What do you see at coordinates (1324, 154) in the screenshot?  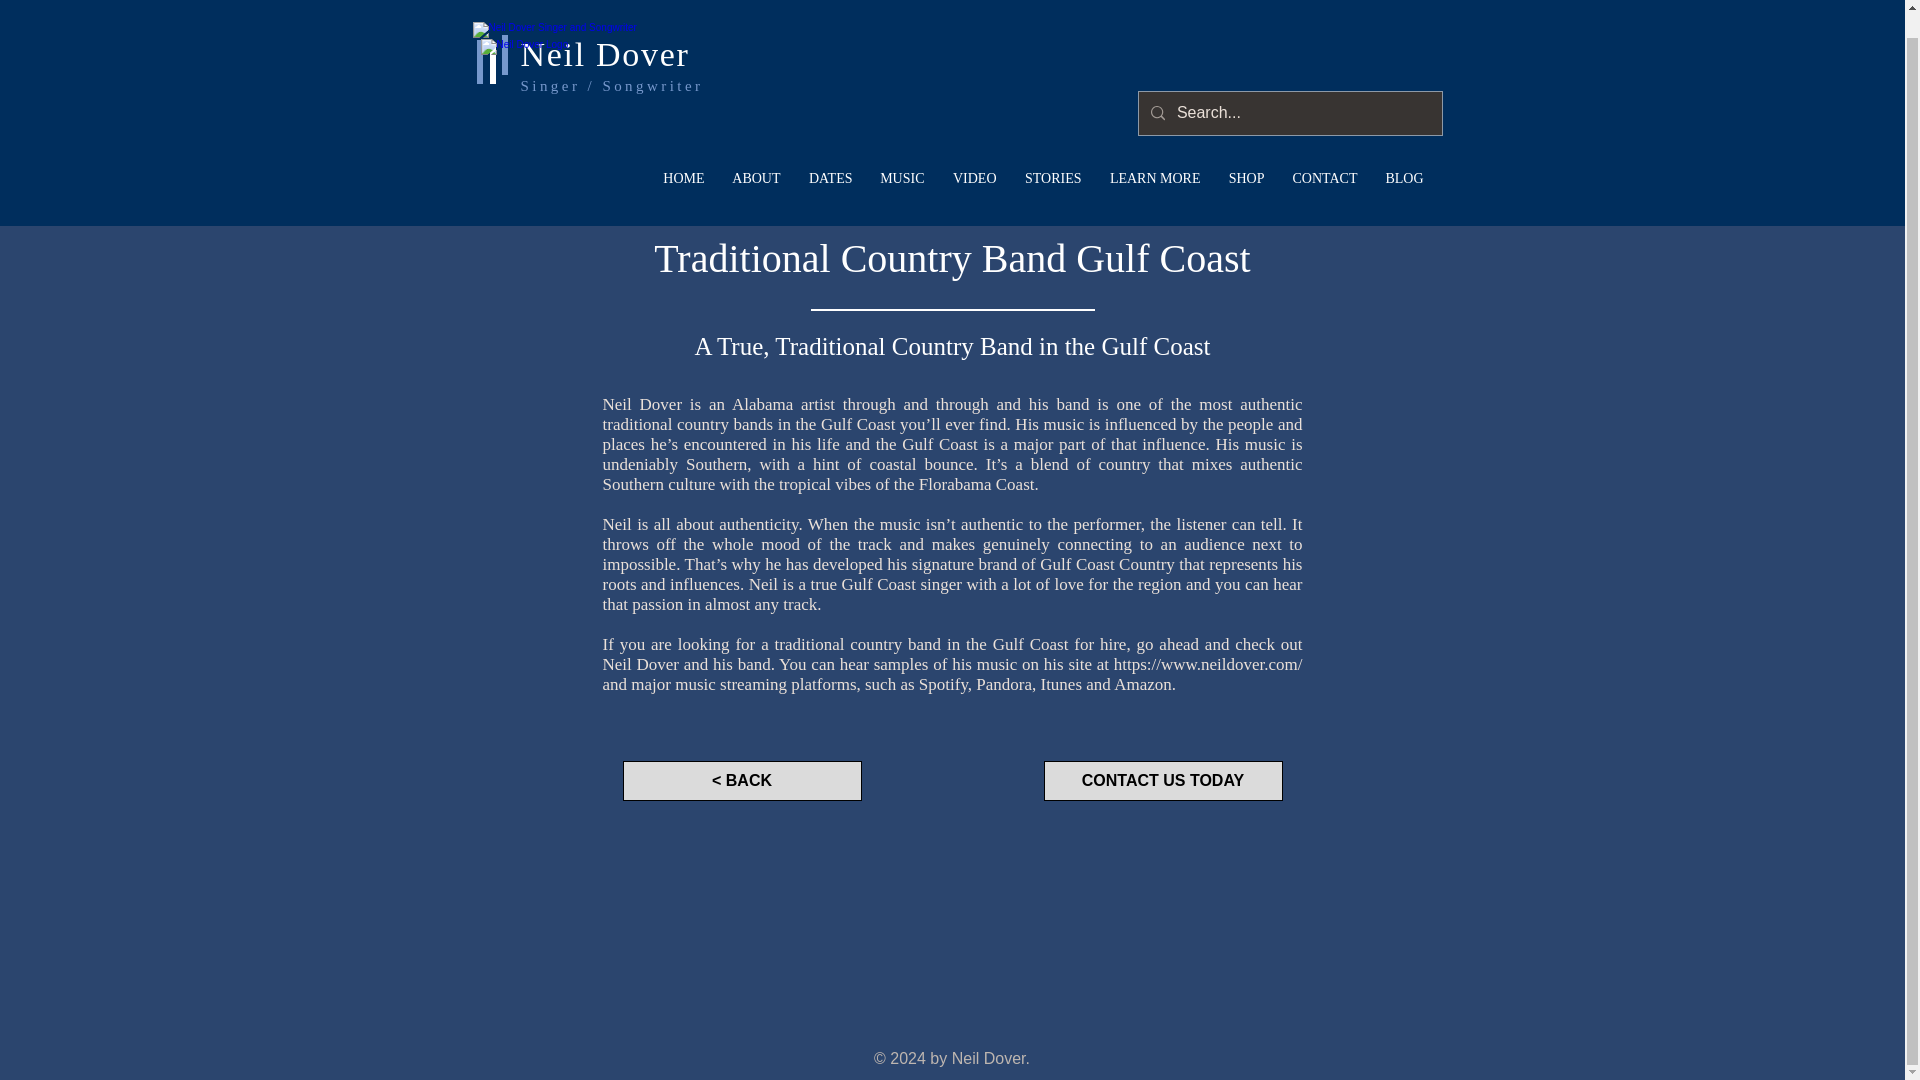 I see `CONTACT` at bounding box center [1324, 154].